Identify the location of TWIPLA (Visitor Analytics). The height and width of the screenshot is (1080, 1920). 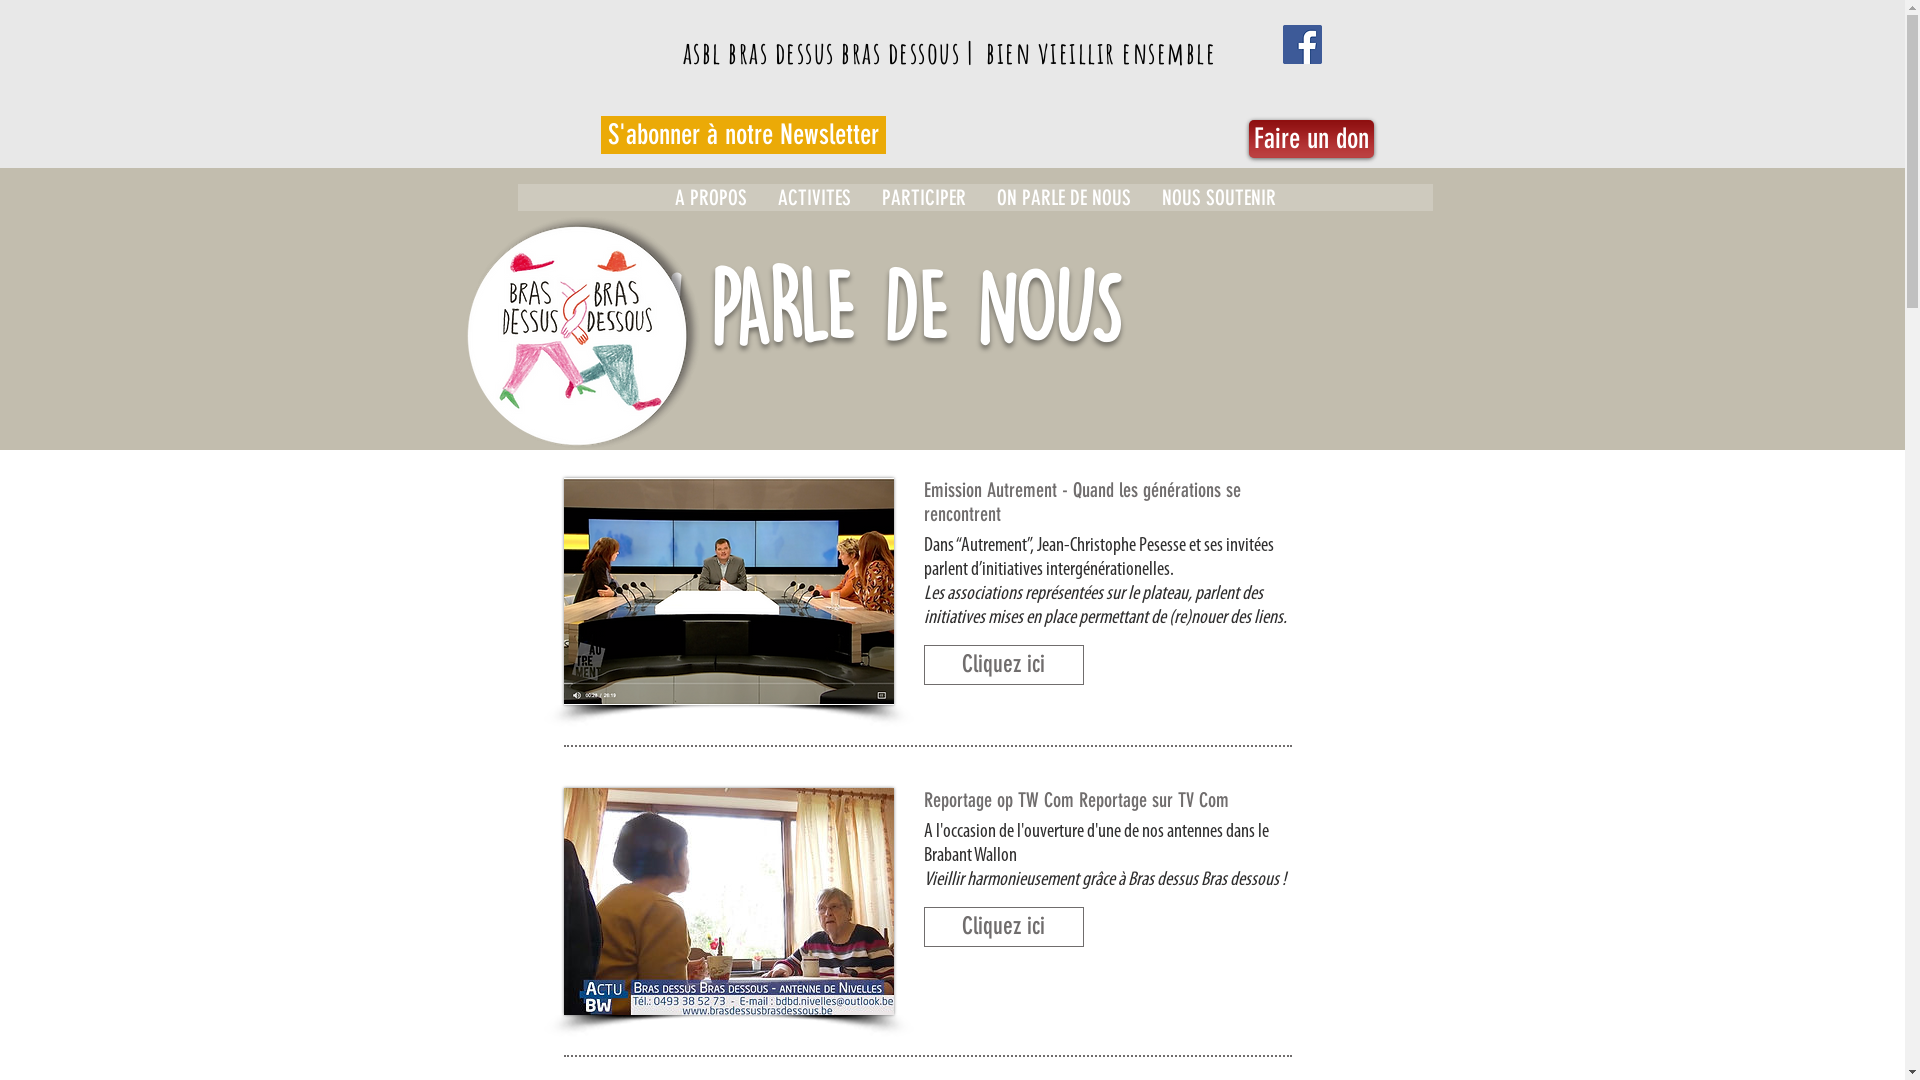
(1618, 394).